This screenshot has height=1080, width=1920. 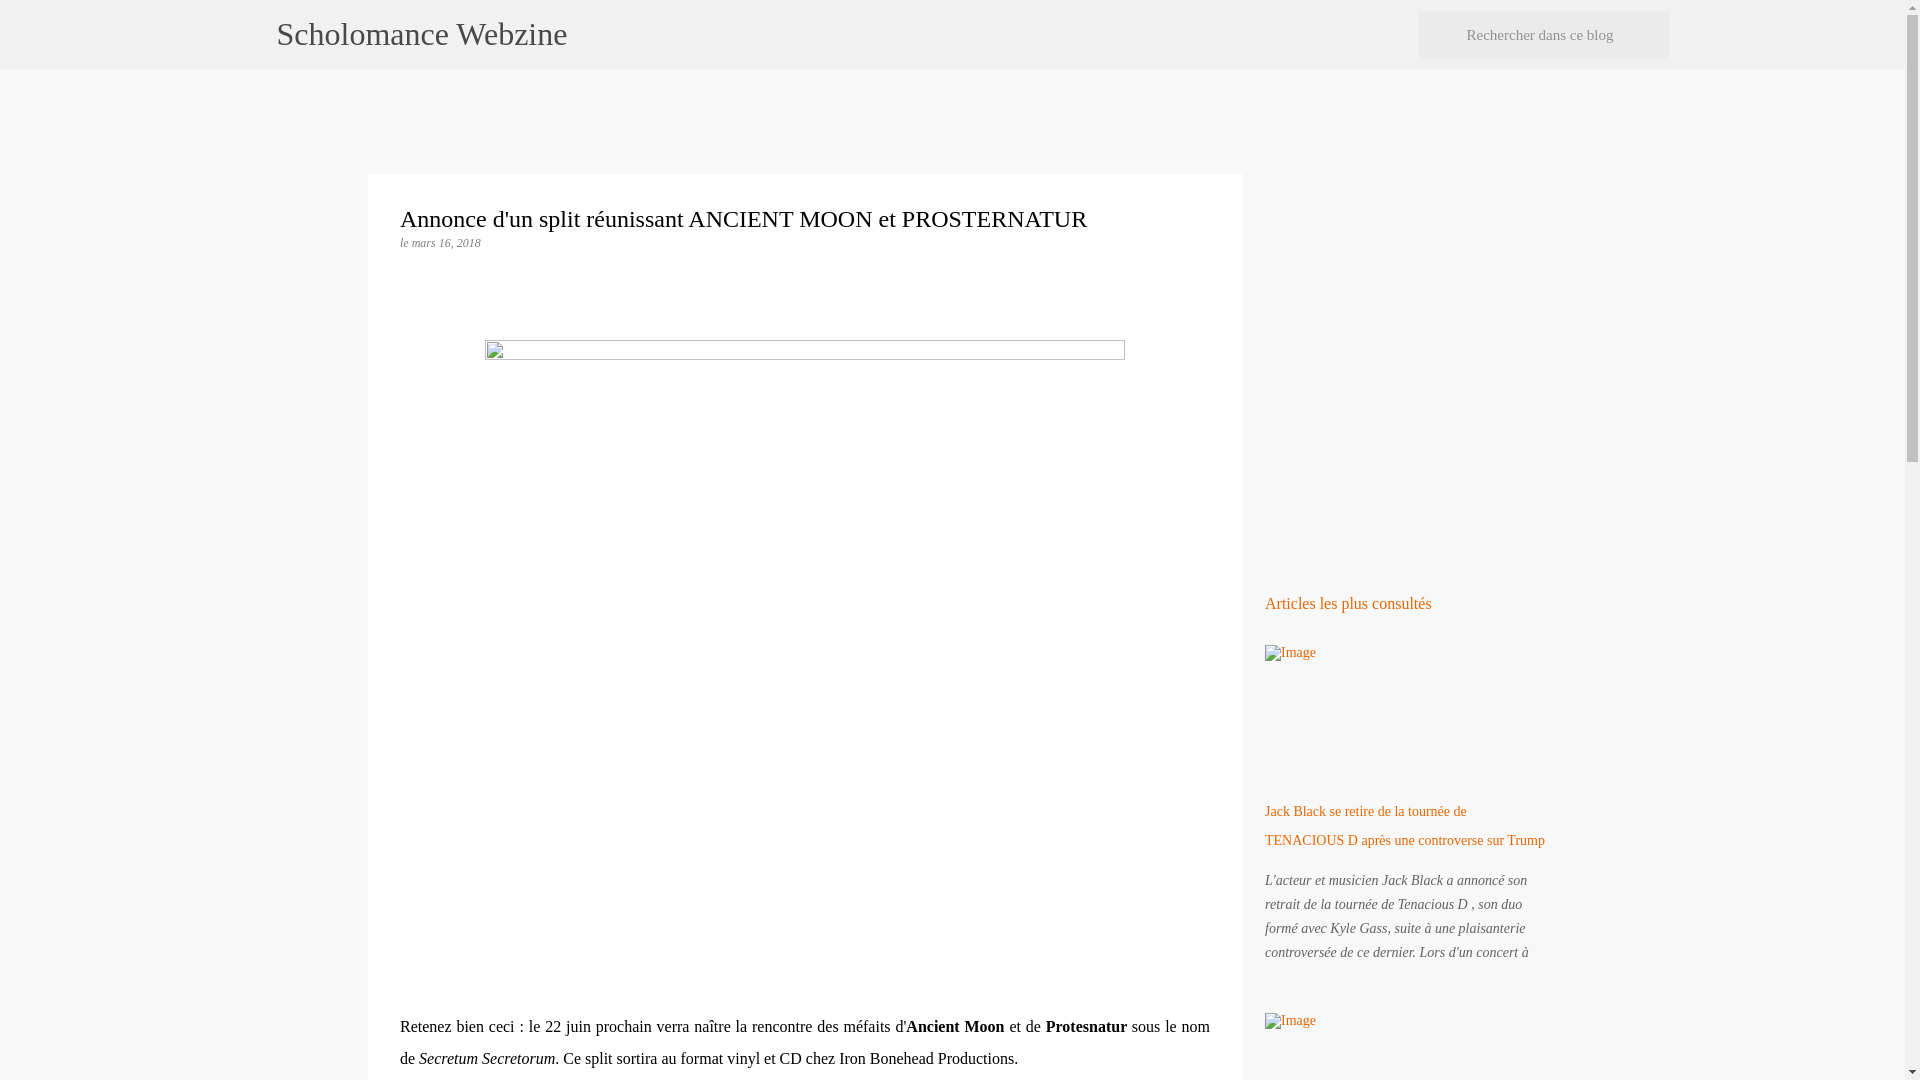 I want to click on permanent link, so click(x=446, y=242).